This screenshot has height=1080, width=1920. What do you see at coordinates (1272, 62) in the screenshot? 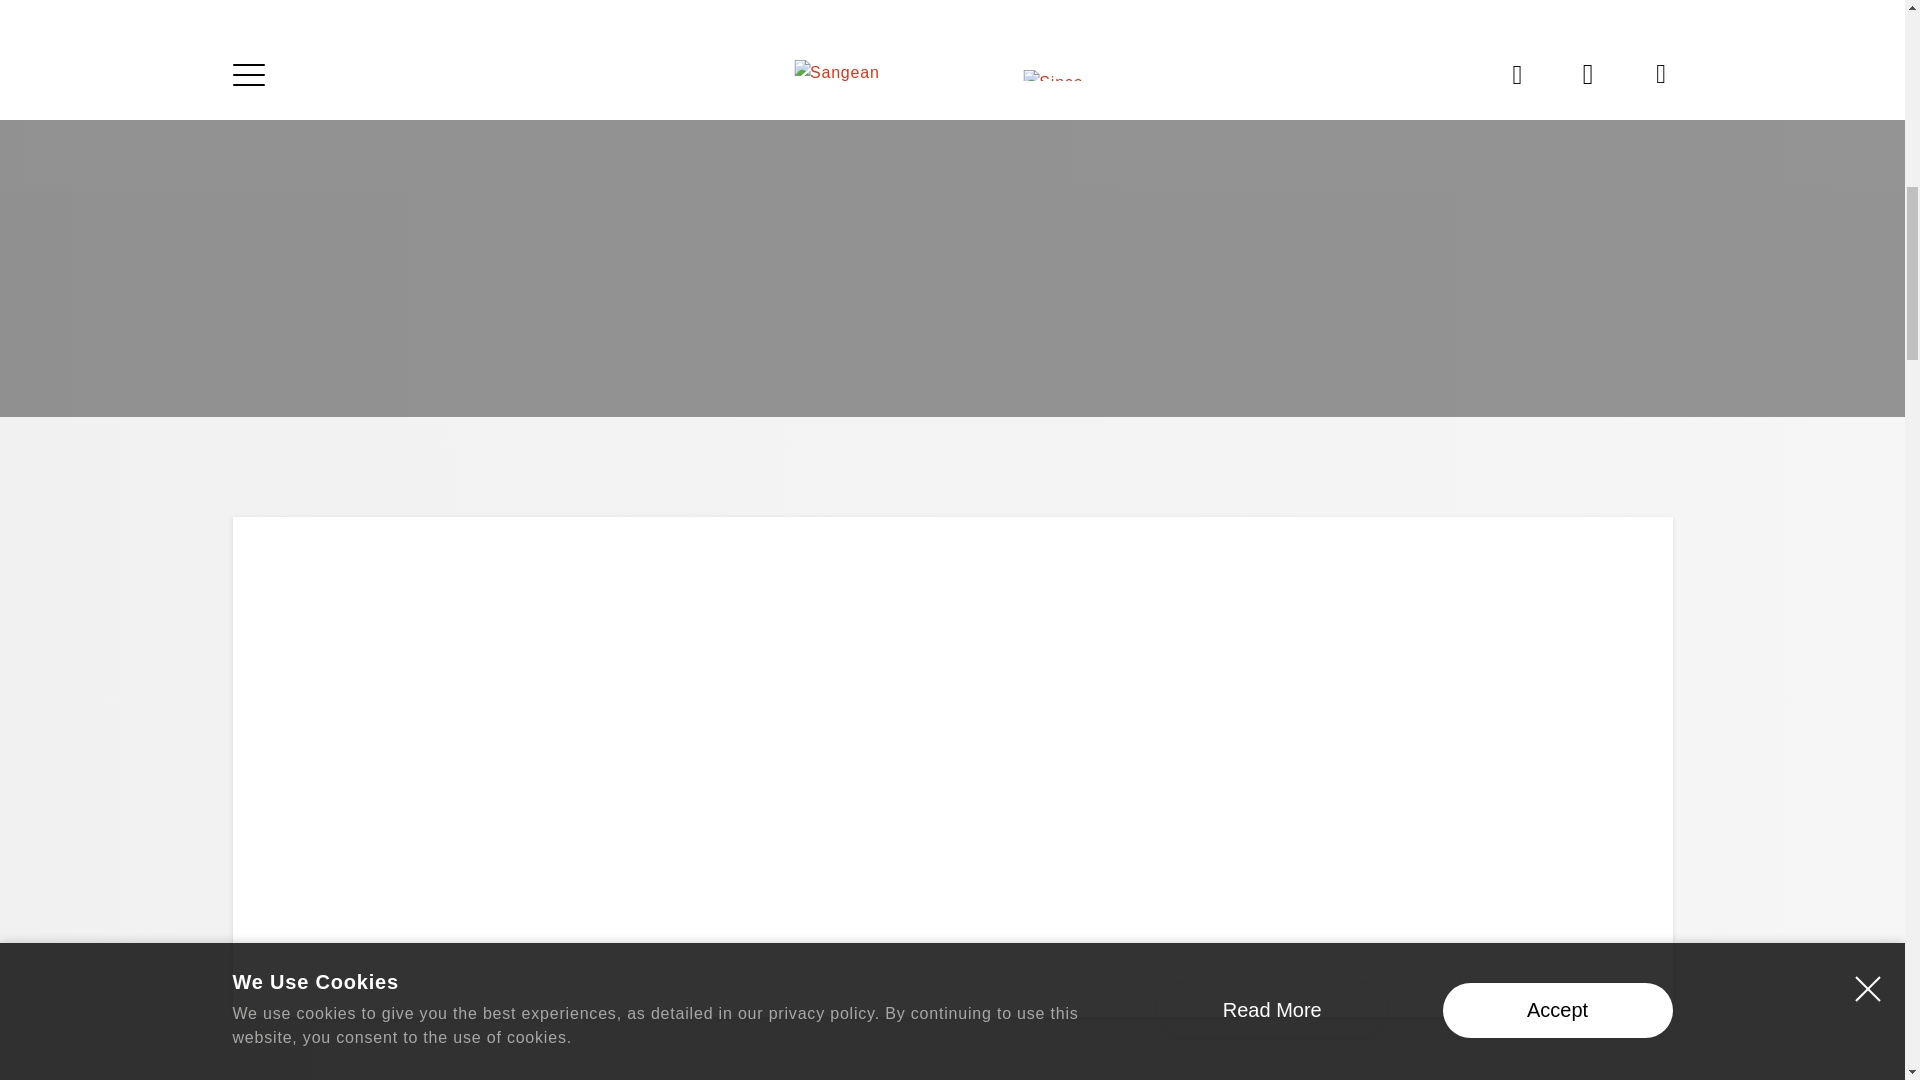
I see `Read More` at bounding box center [1272, 62].